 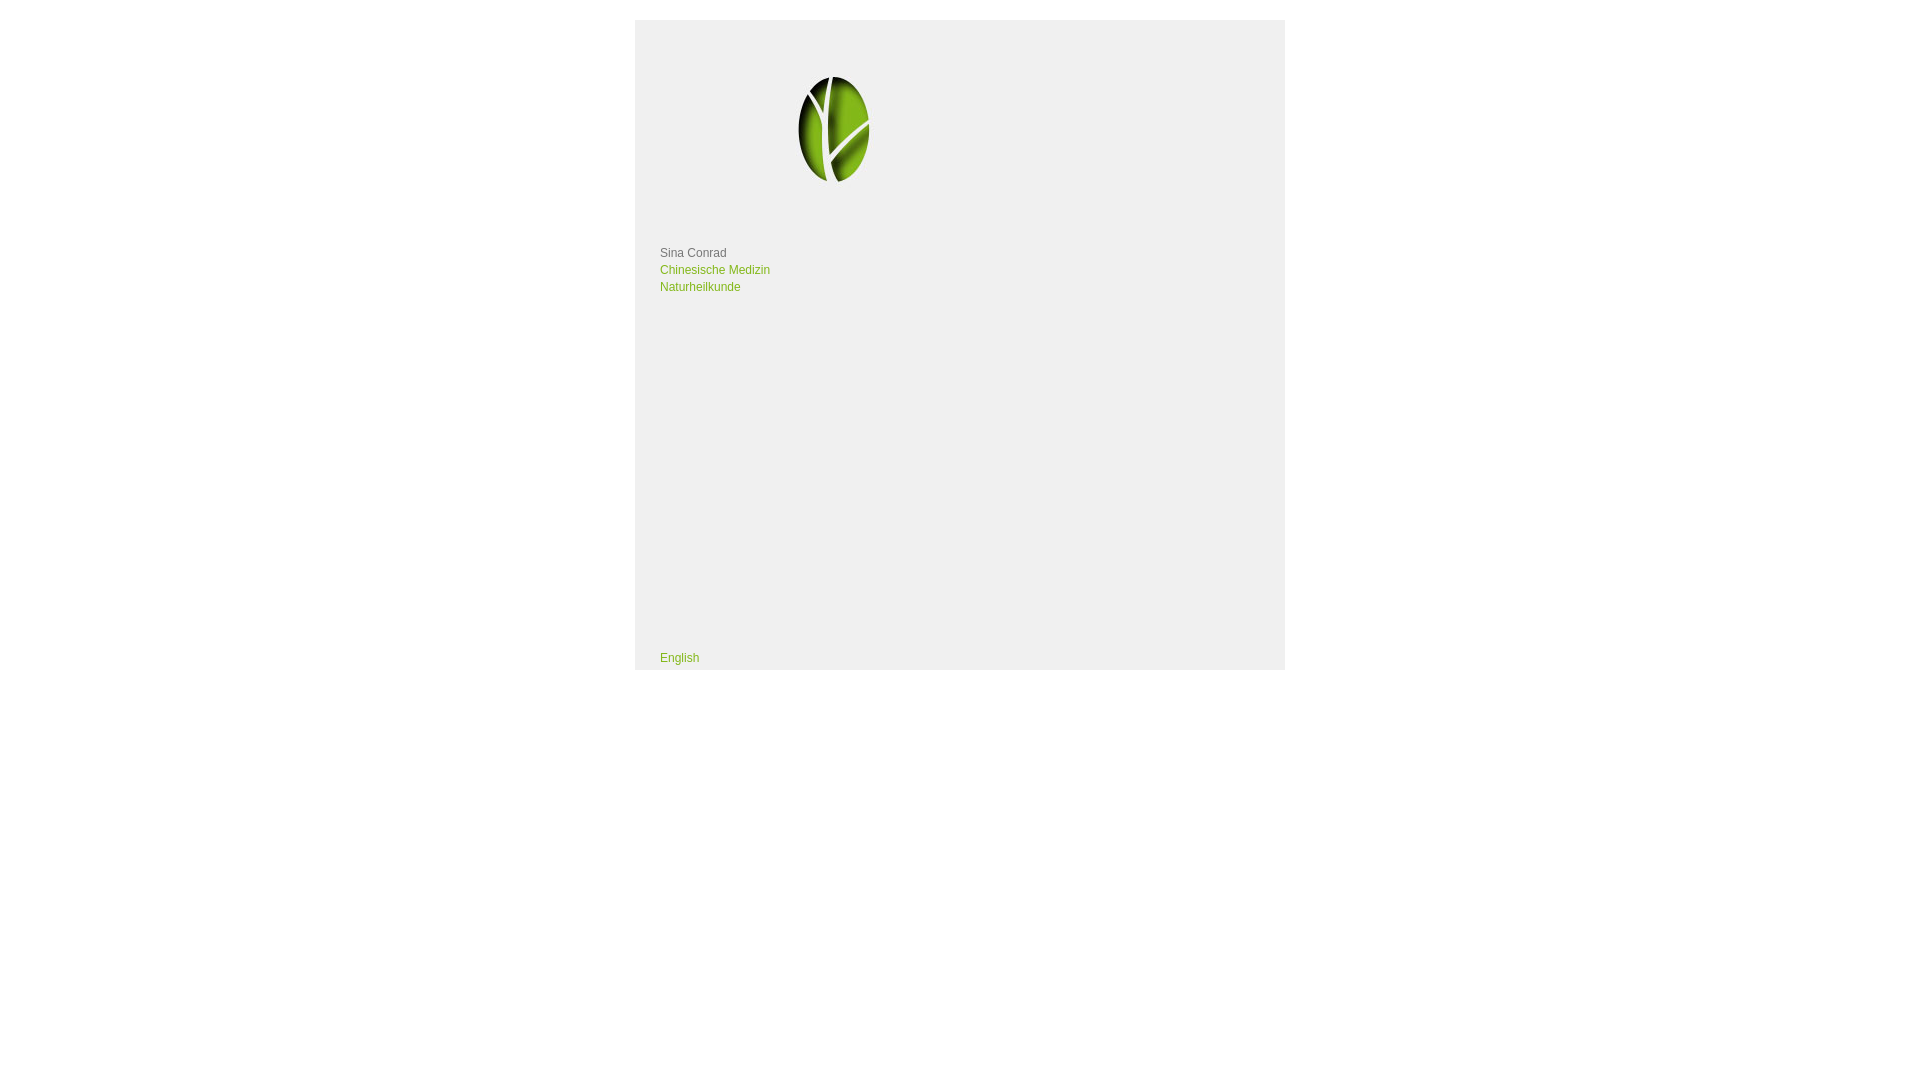 What do you see at coordinates (680, 658) in the screenshot?
I see `English` at bounding box center [680, 658].